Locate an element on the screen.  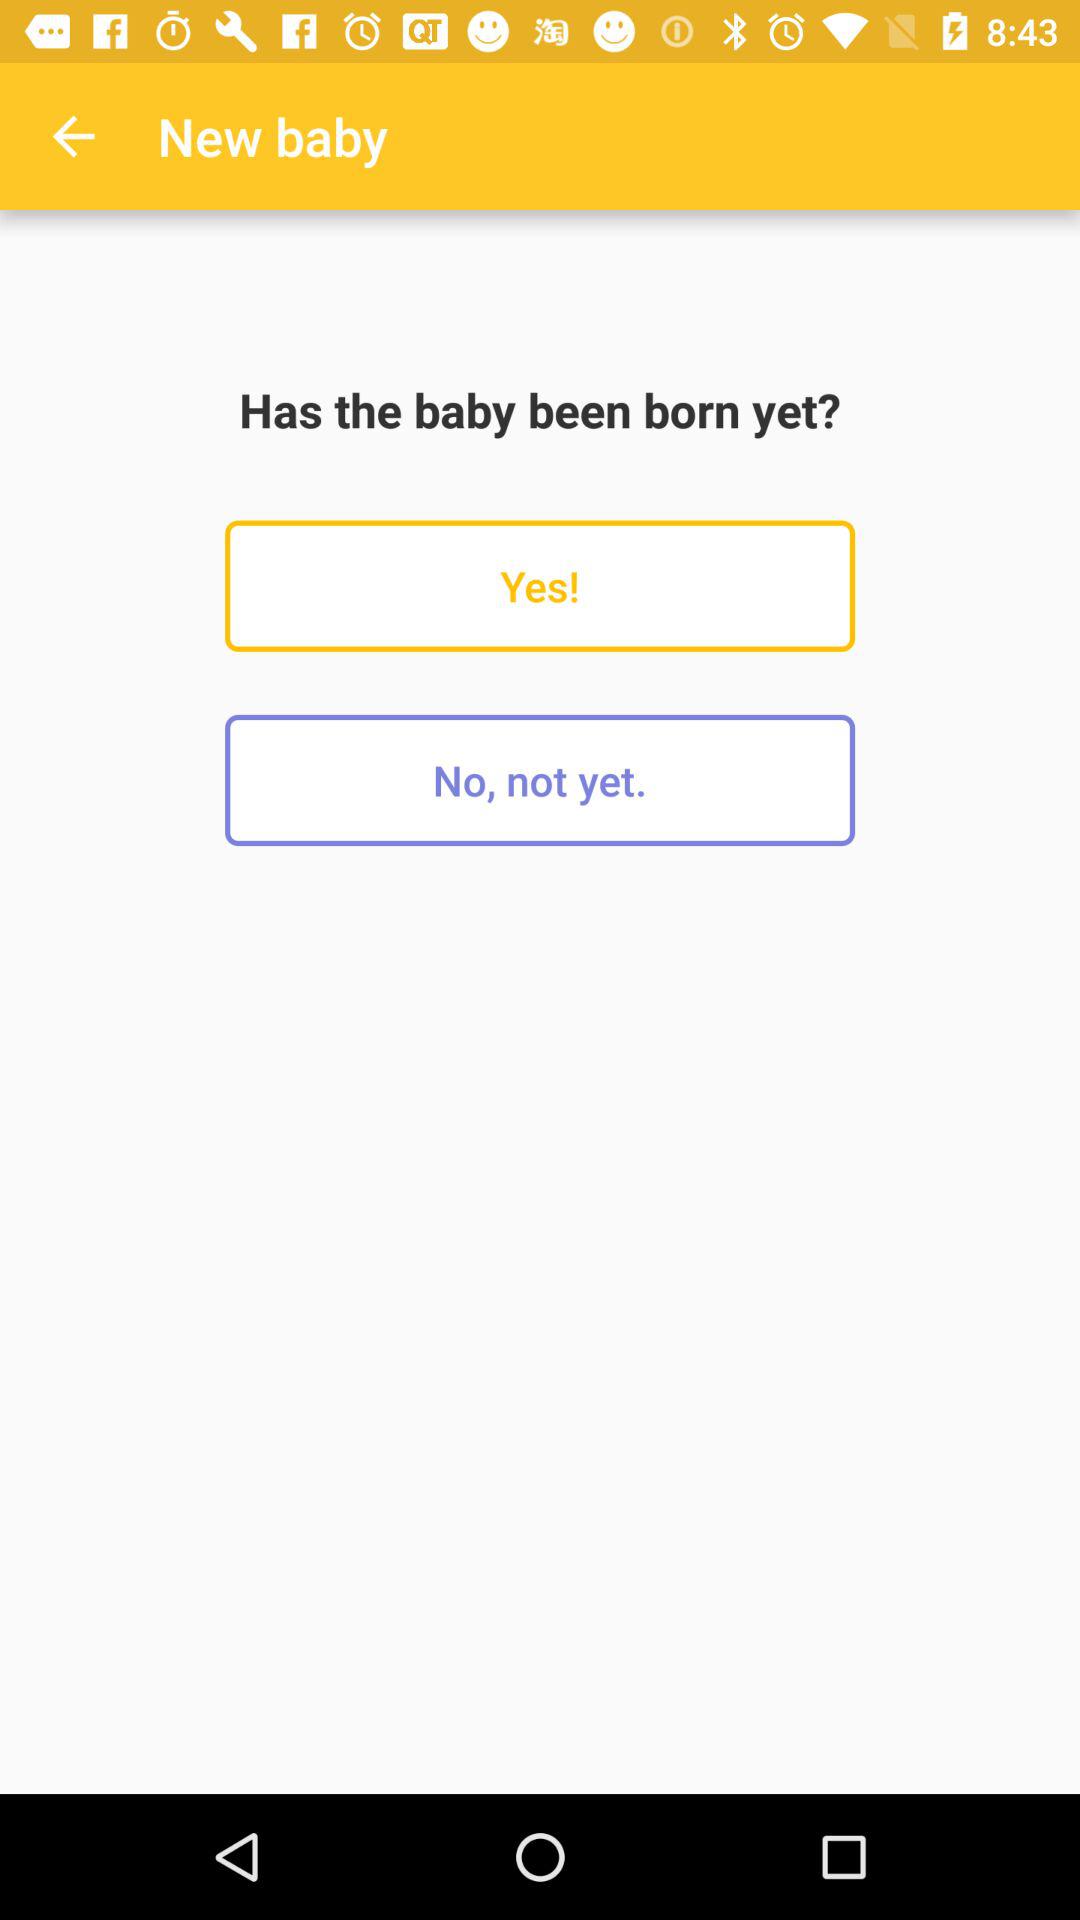
turn off the item above the no, not yet. is located at coordinates (540, 586).